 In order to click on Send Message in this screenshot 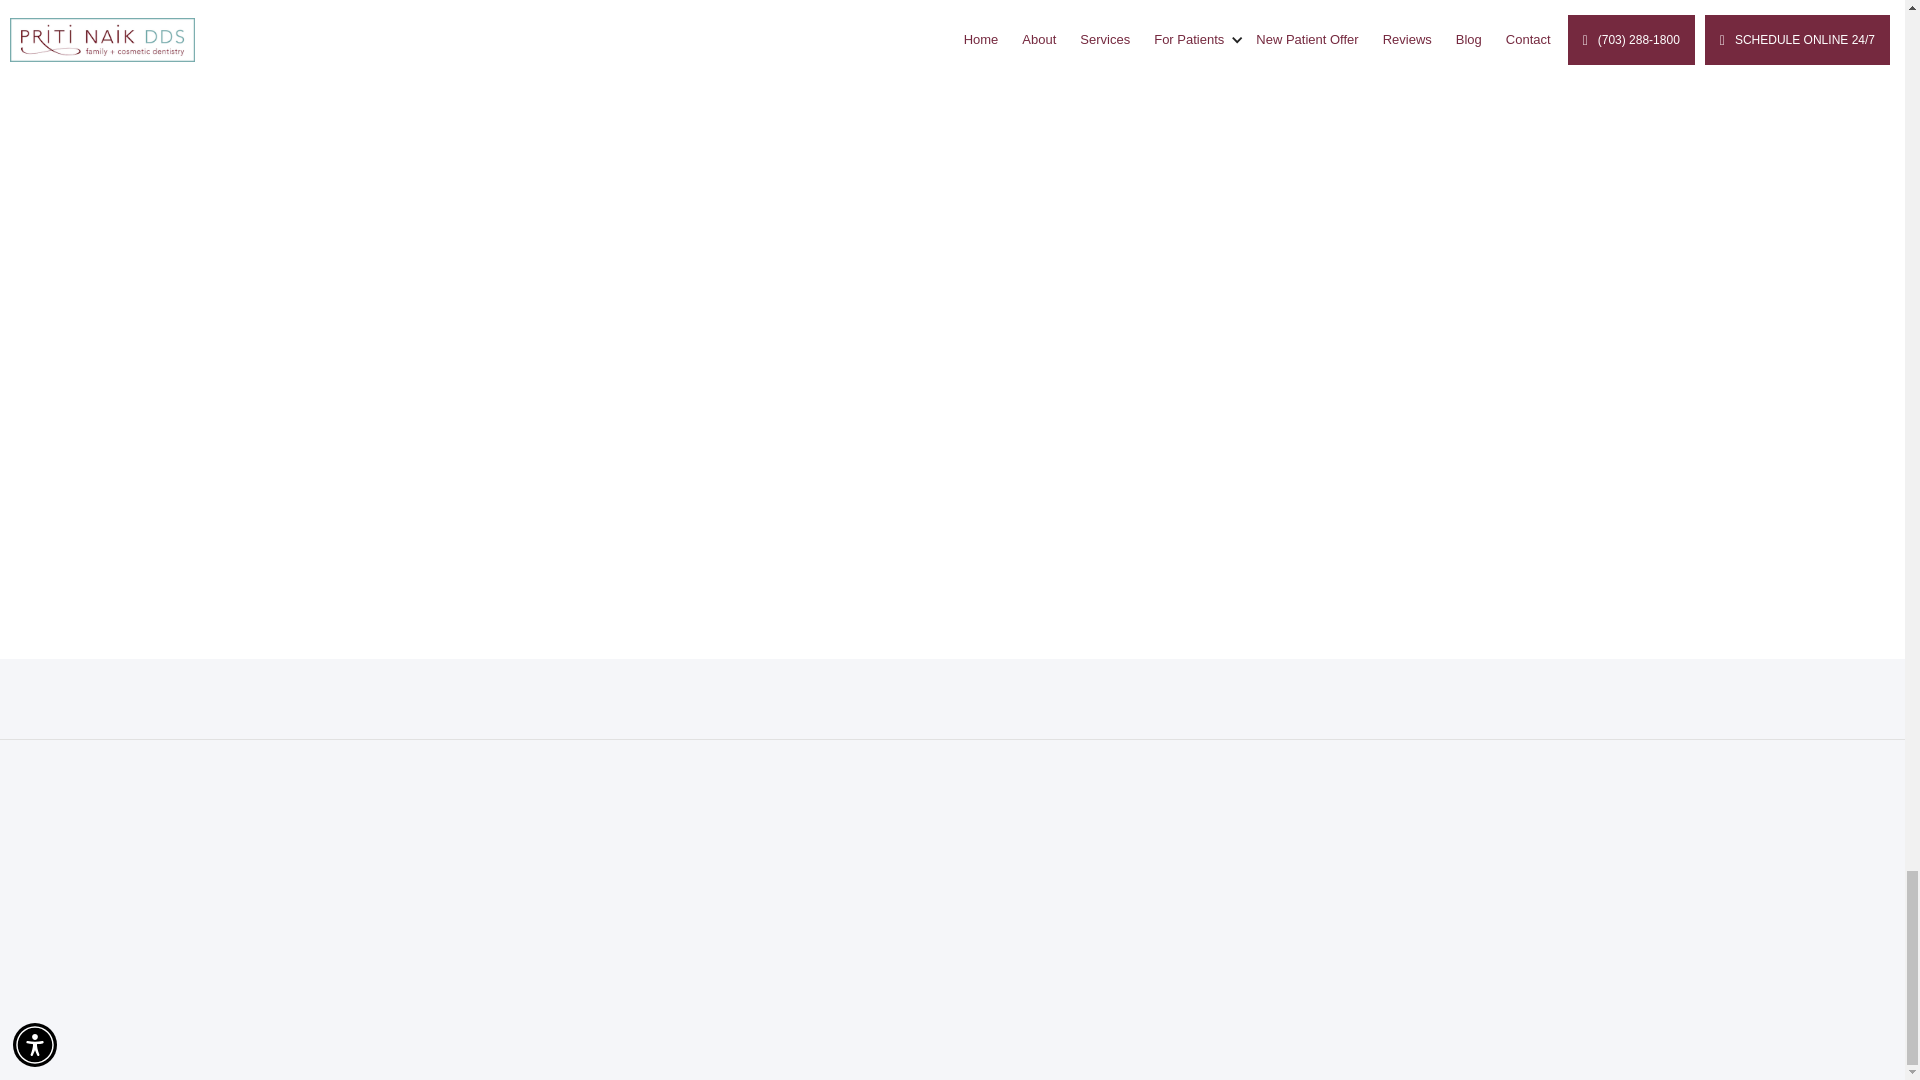, I will do `click(952, 592)`.